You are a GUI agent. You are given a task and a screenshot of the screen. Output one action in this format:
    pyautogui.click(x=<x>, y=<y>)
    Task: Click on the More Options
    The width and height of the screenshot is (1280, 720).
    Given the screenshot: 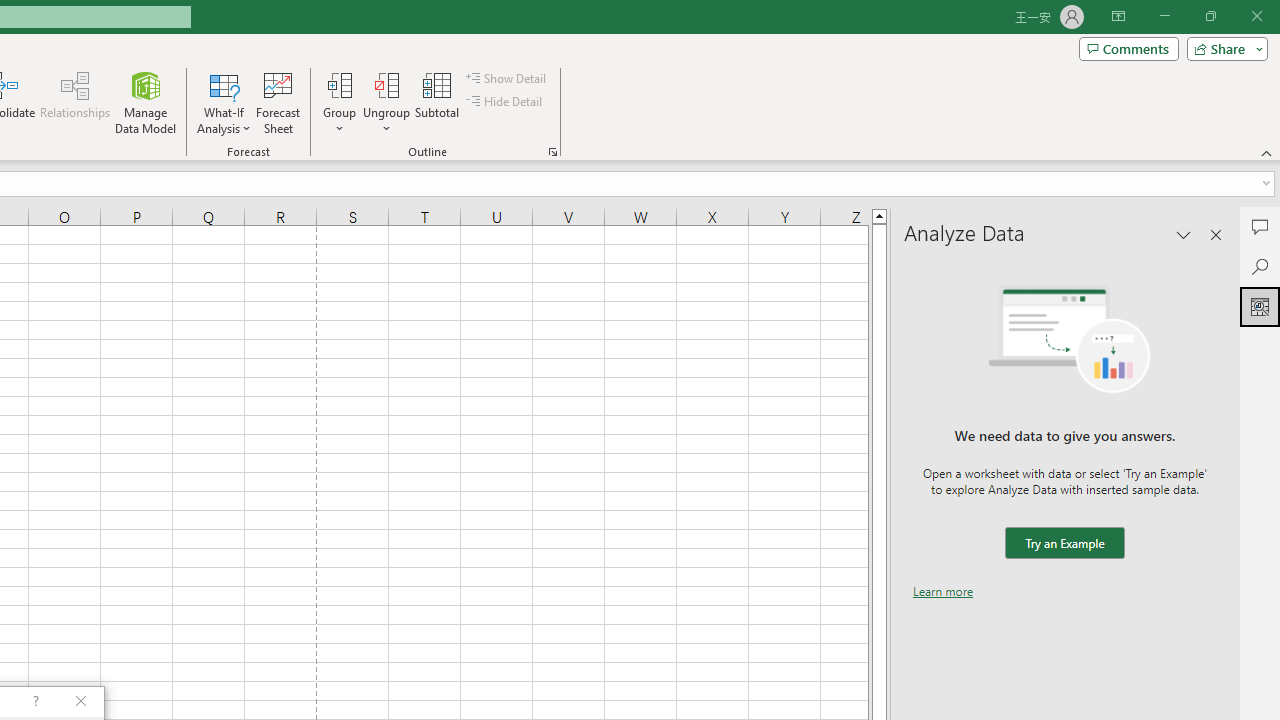 What is the action you would take?
    pyautogui.click(x=386, y=121)
    